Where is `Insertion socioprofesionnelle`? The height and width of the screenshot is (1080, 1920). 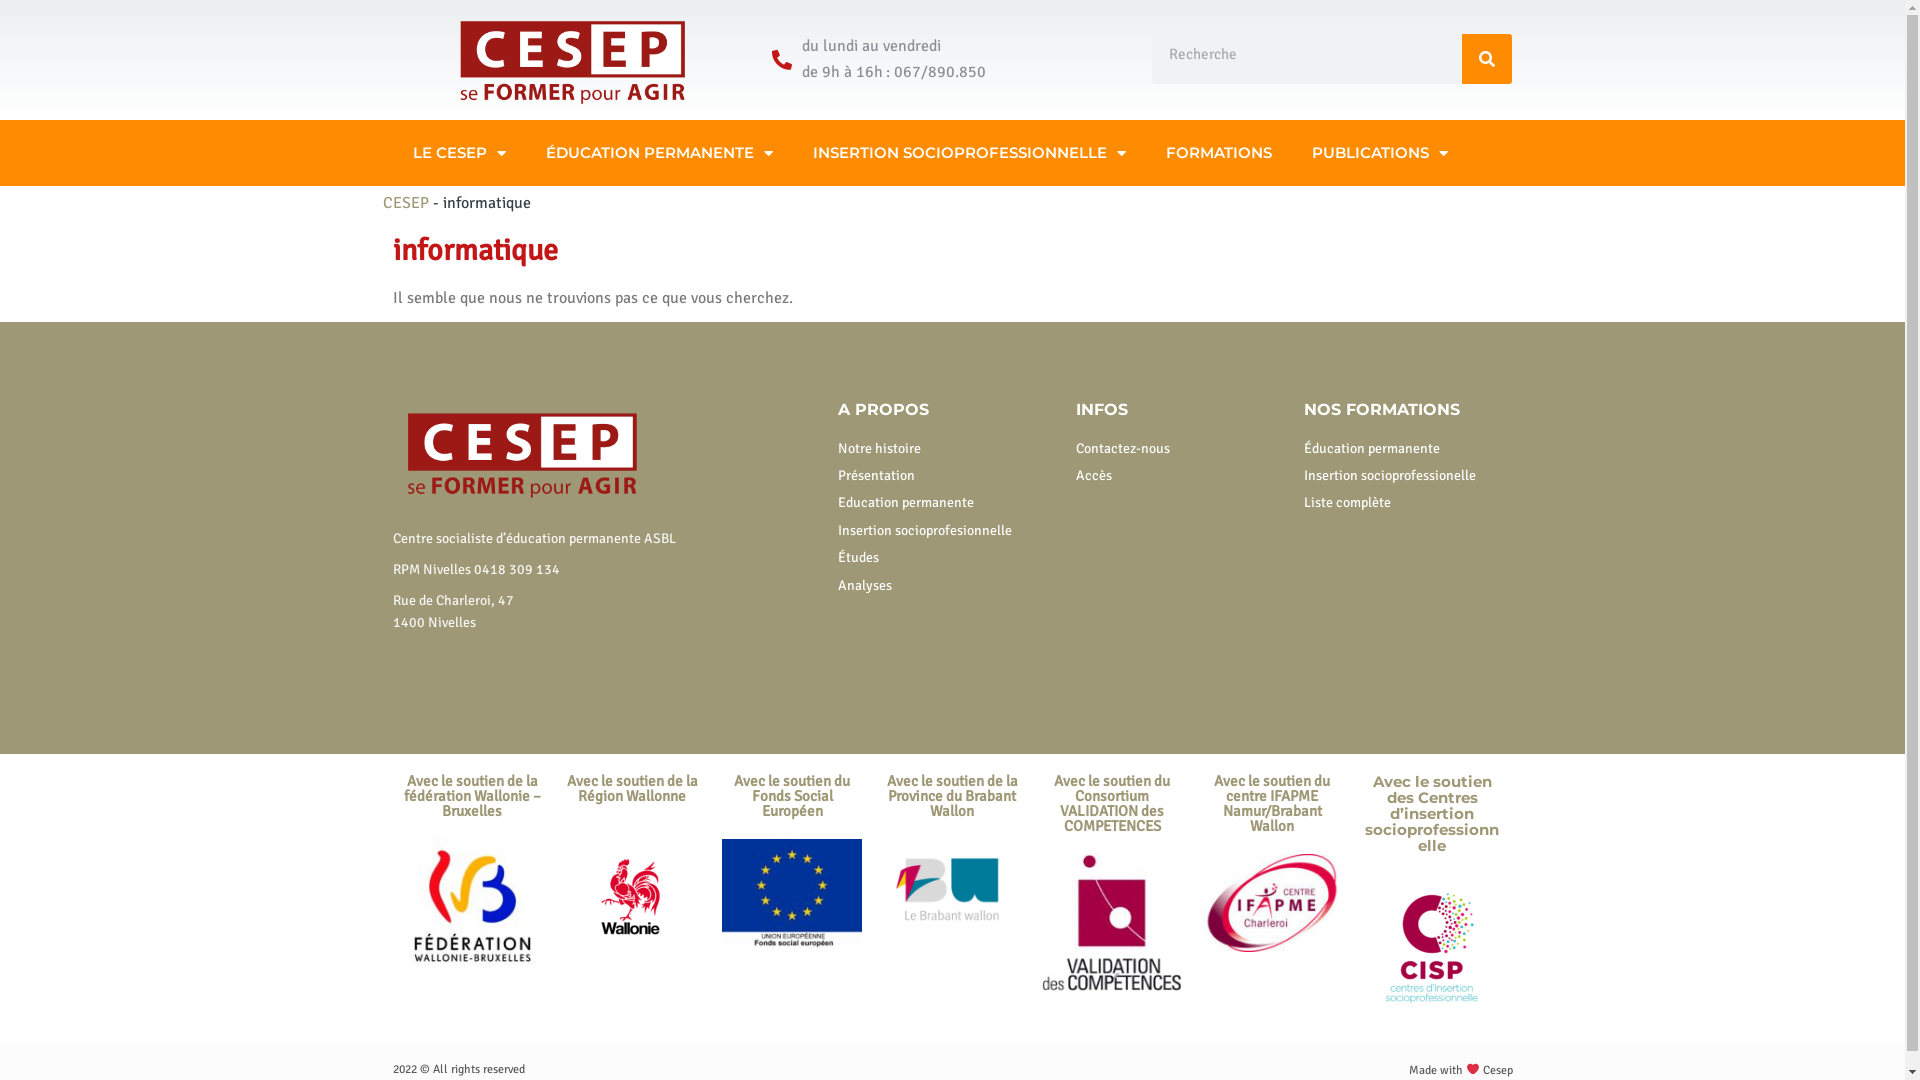 Insertion socioprofesionnelle is located at coordinates (948, 531).